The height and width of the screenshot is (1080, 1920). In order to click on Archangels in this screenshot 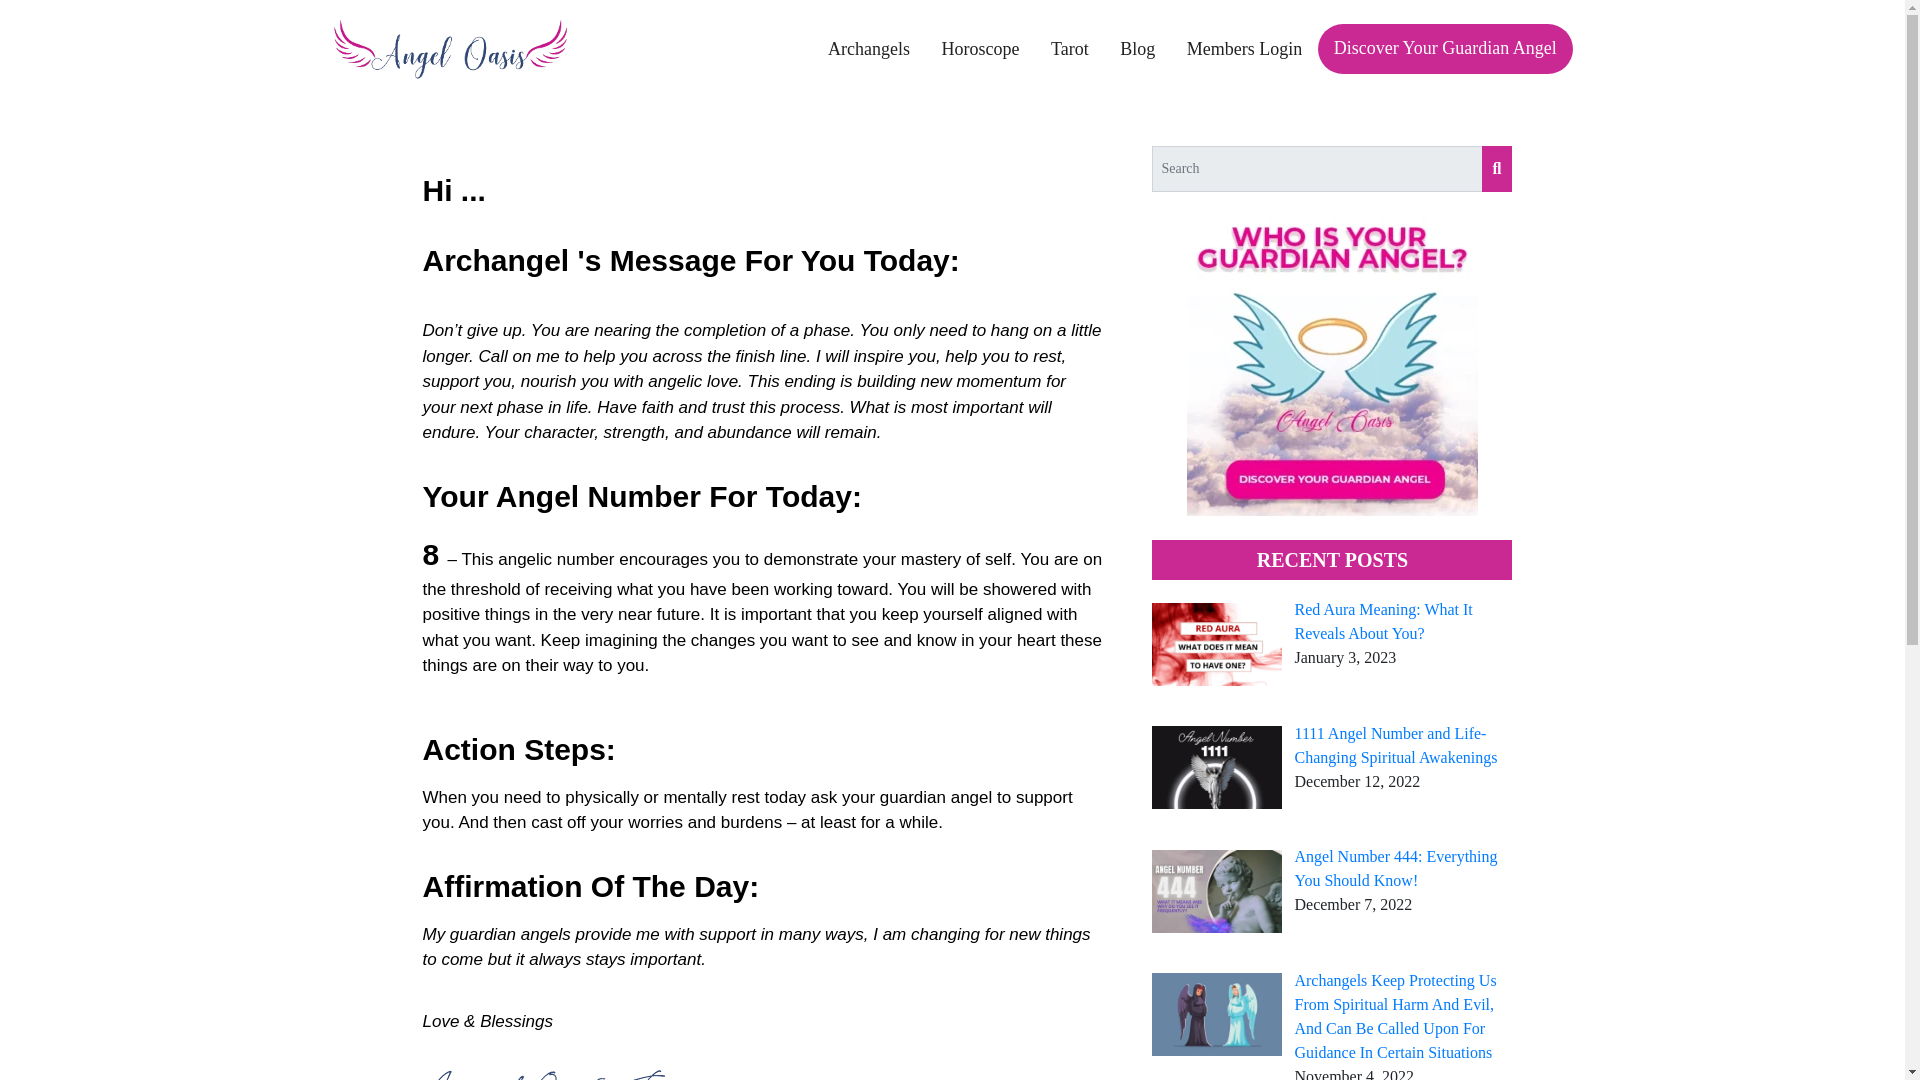, I will do `click(868, 49)`.